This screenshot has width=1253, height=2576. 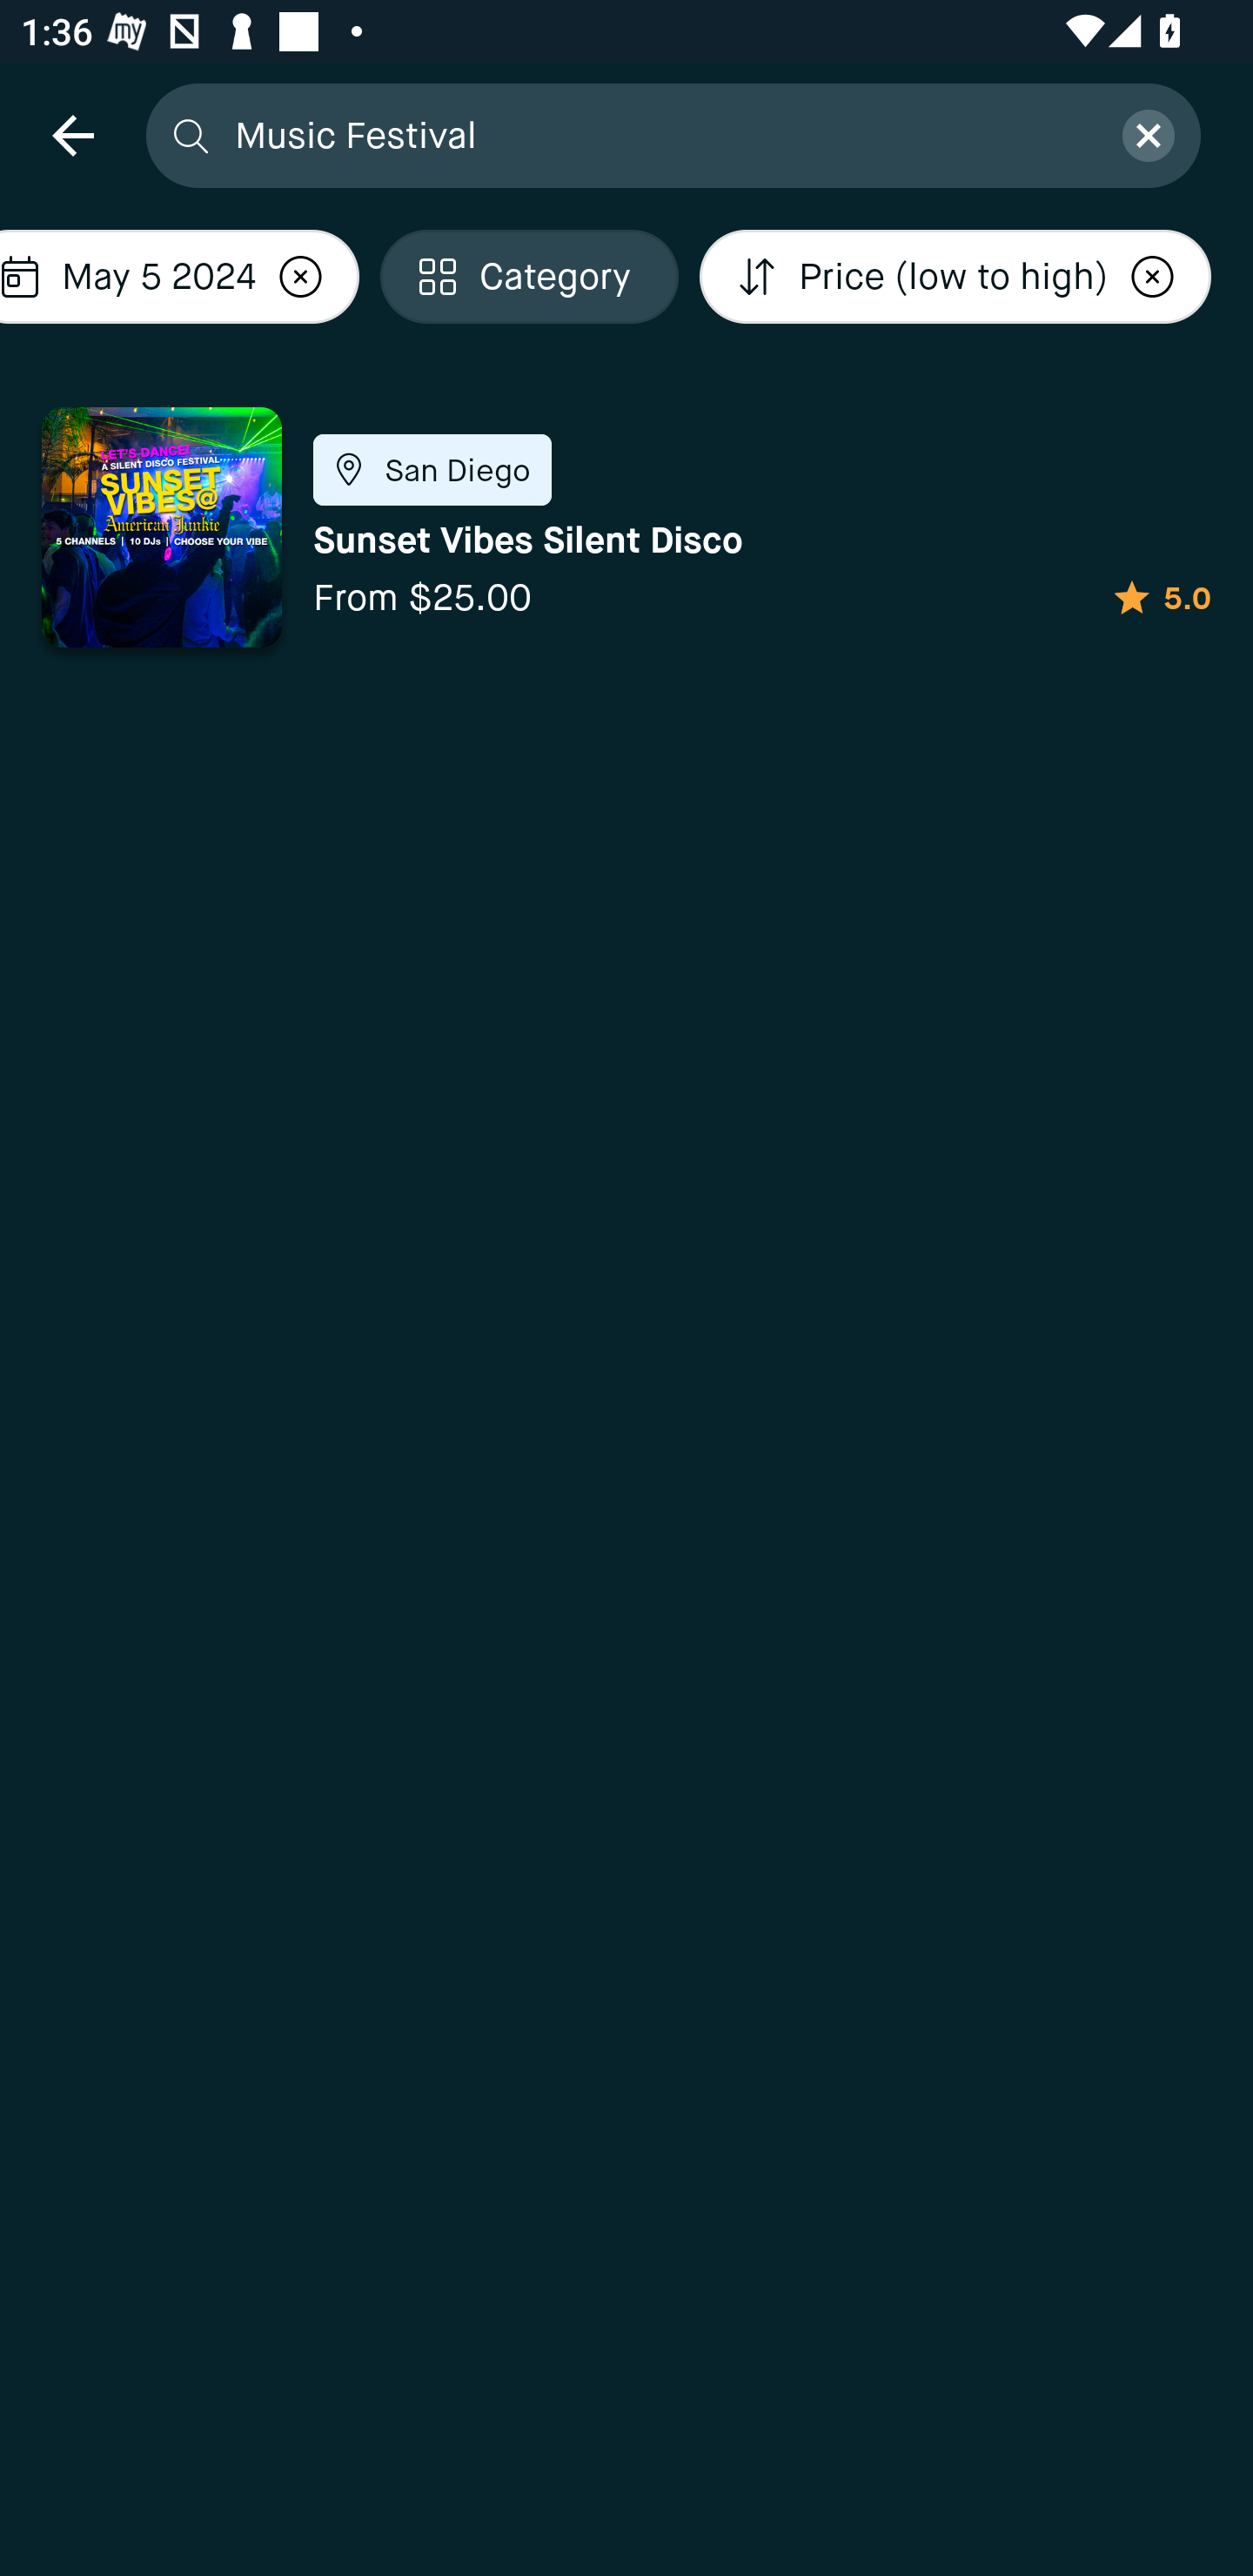 I want to click on Localized description Category, so click(x=529, y=277).